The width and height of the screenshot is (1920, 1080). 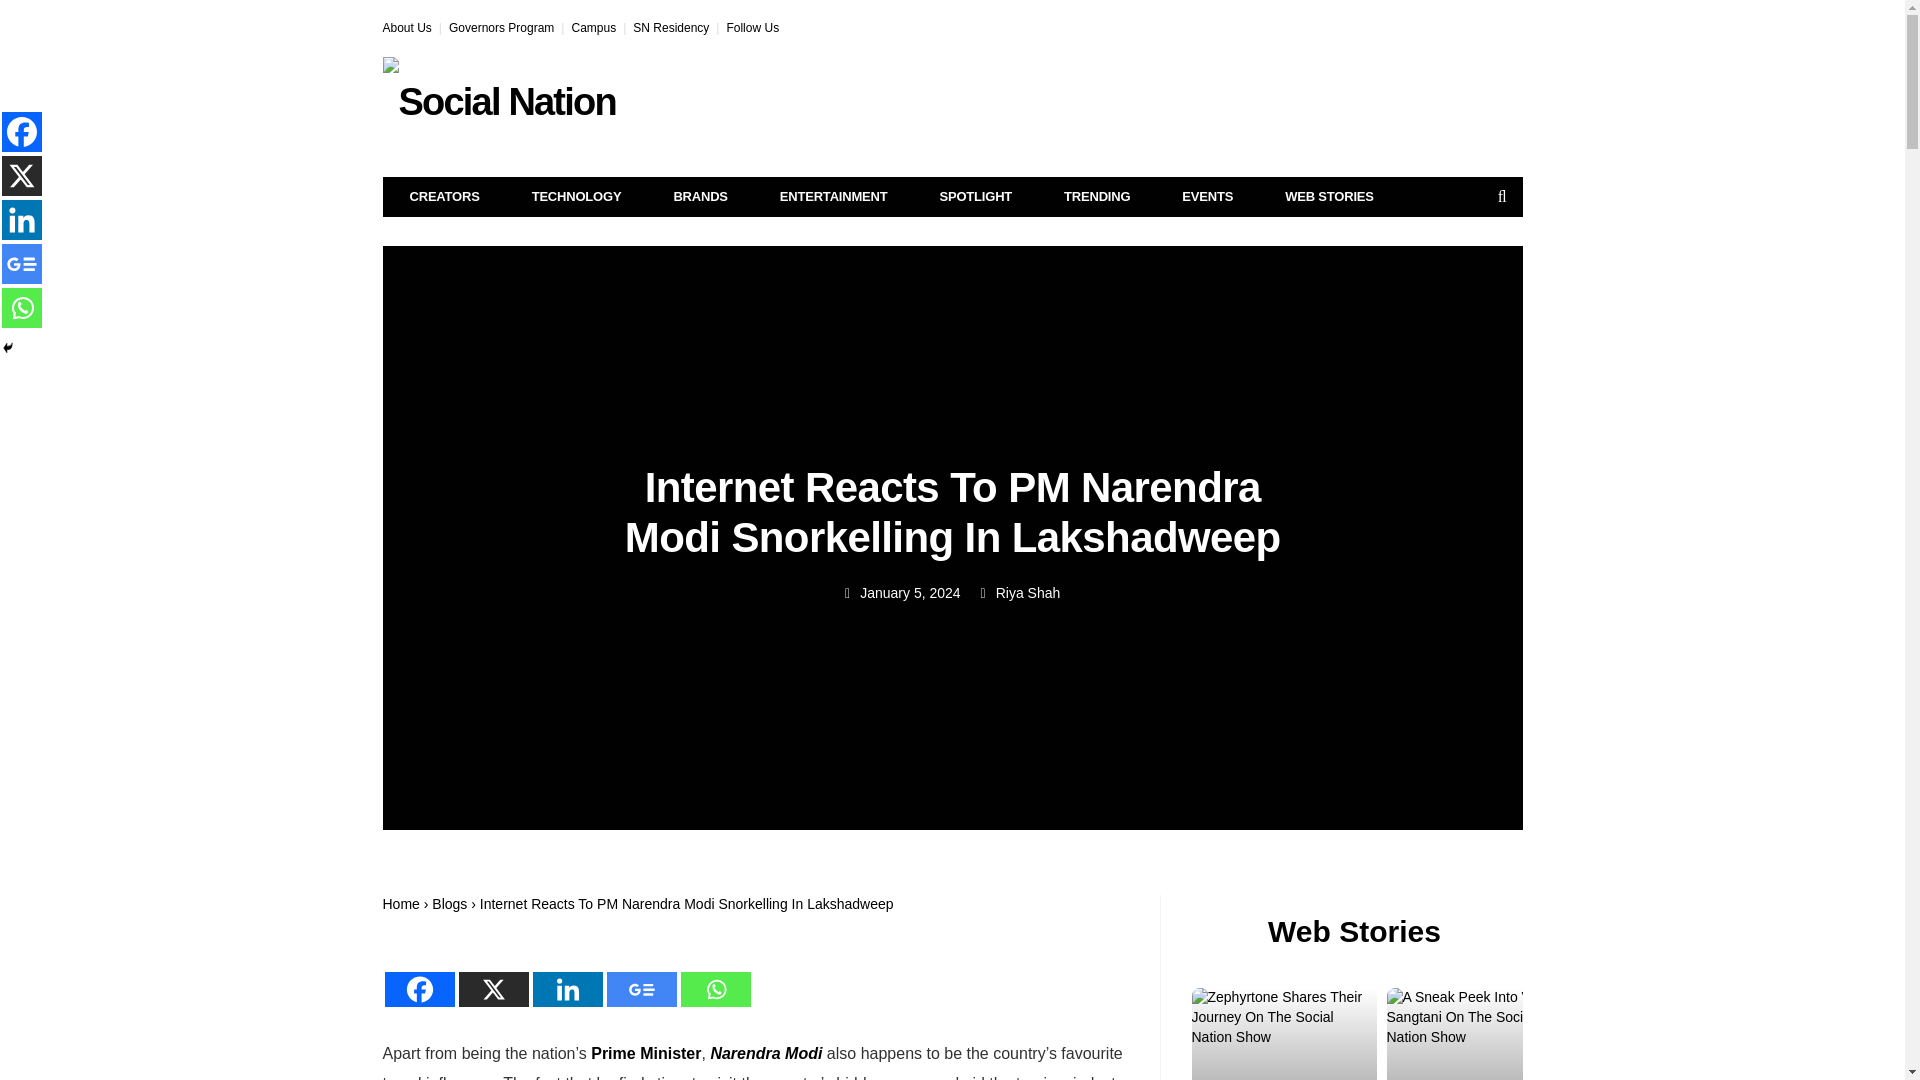 I want to click on Riya Shah, so click(x=1028, y=592).